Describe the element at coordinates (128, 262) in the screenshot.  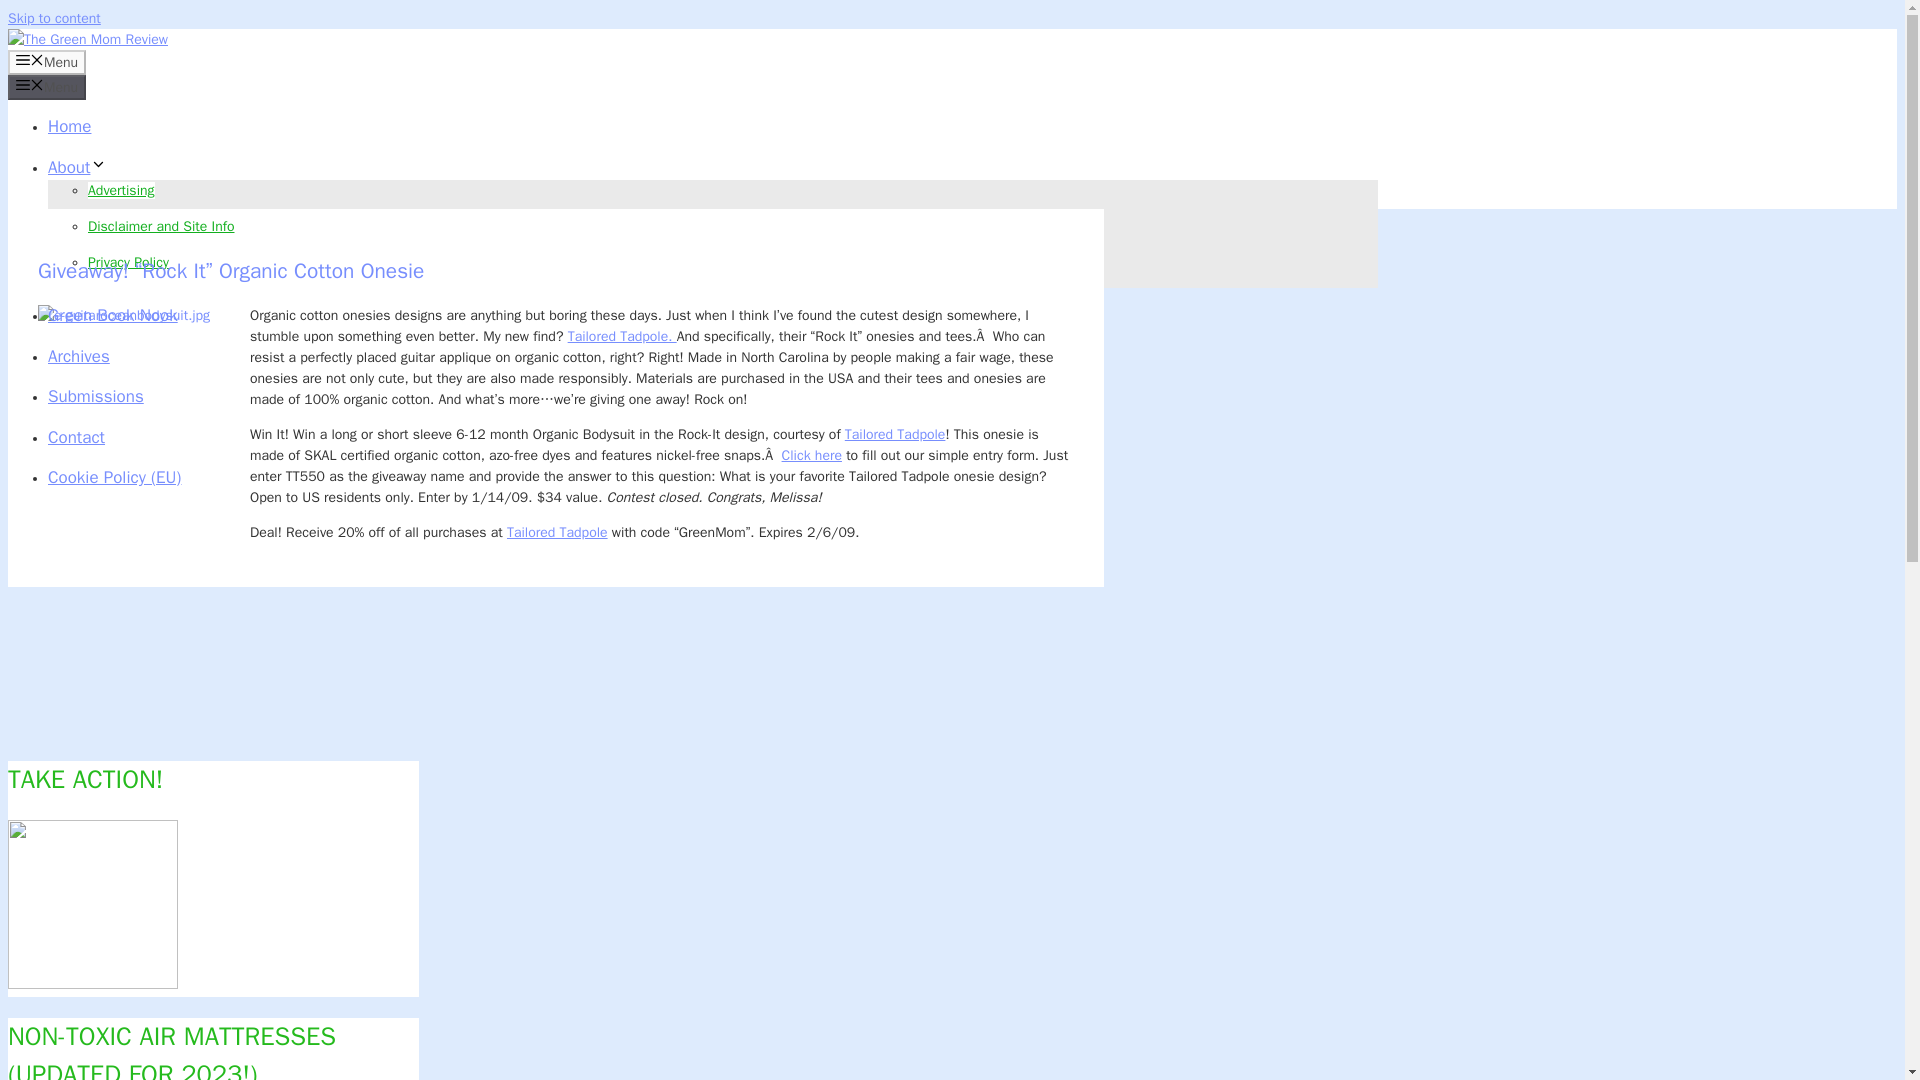
I see `Privacy Policy` at that location.